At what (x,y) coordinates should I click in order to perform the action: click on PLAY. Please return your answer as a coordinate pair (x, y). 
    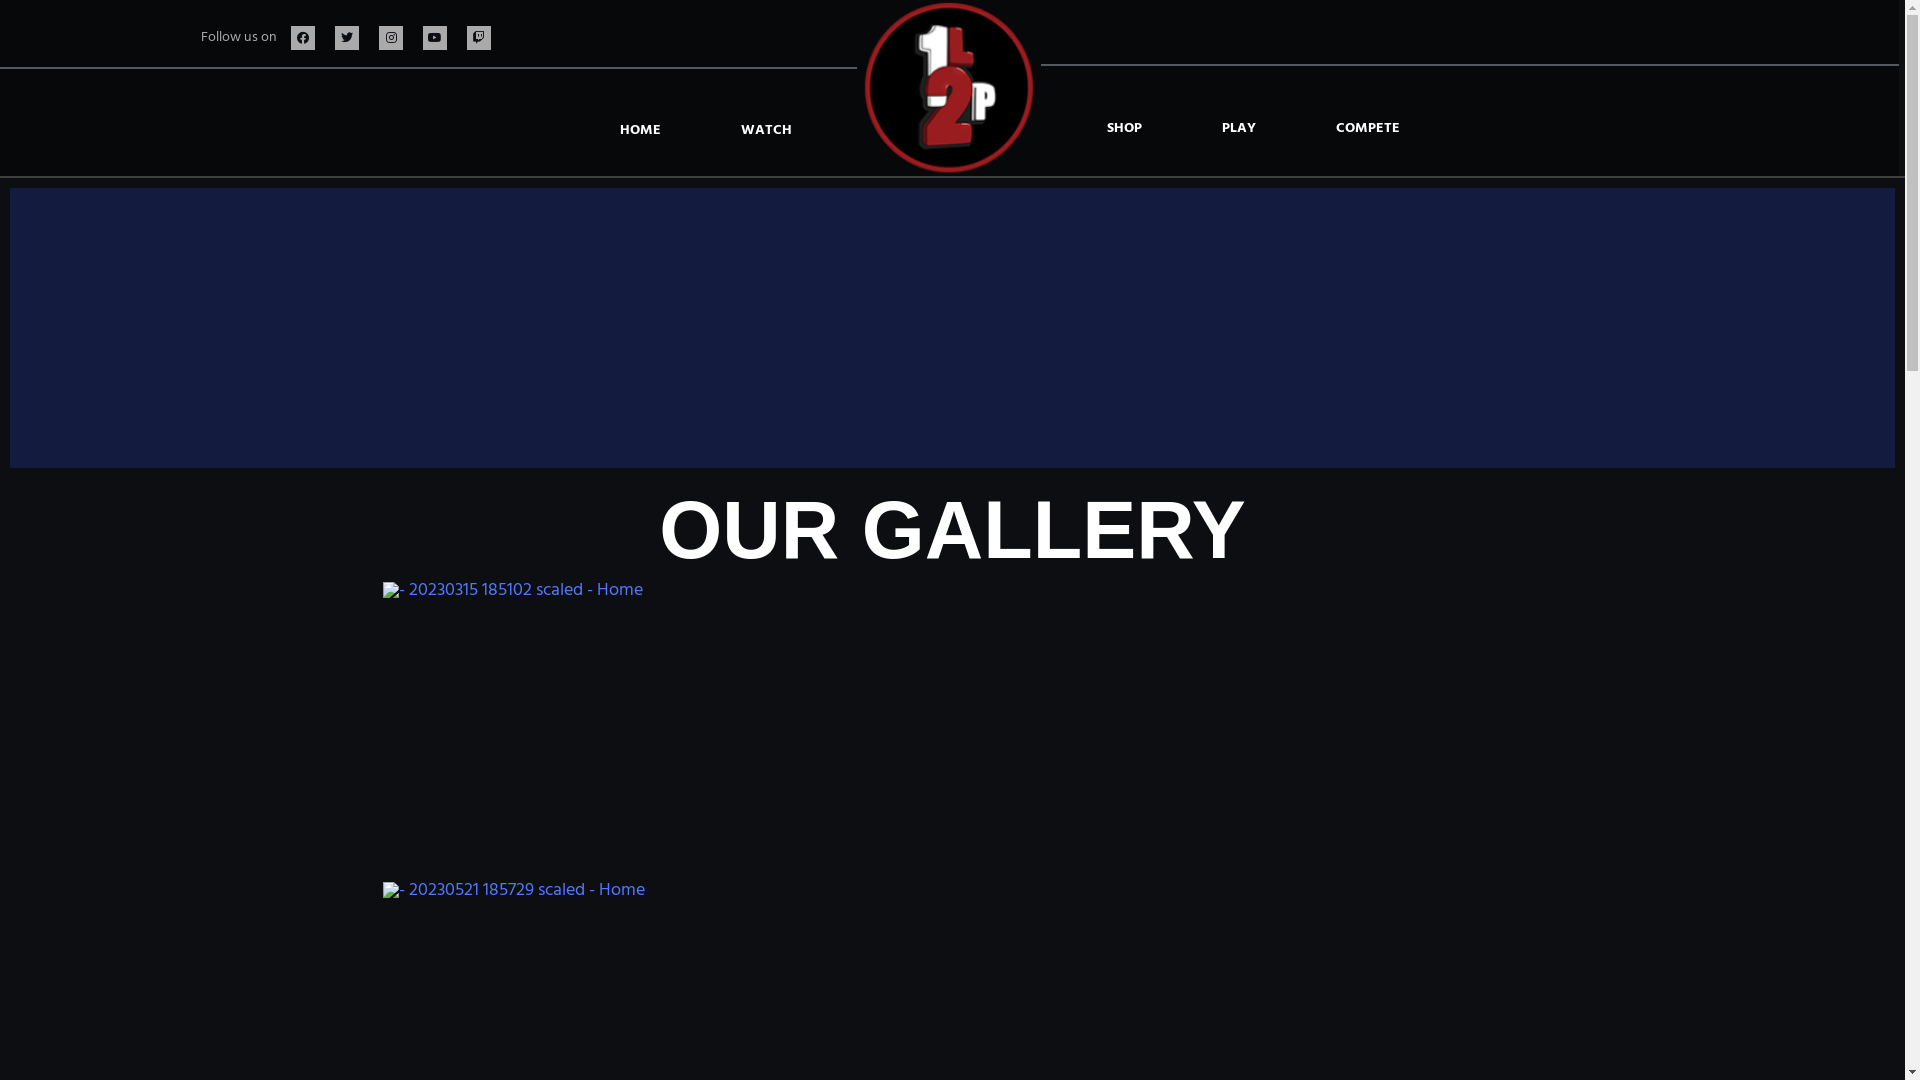
    Looking at the image, I should click on (1239, 129).